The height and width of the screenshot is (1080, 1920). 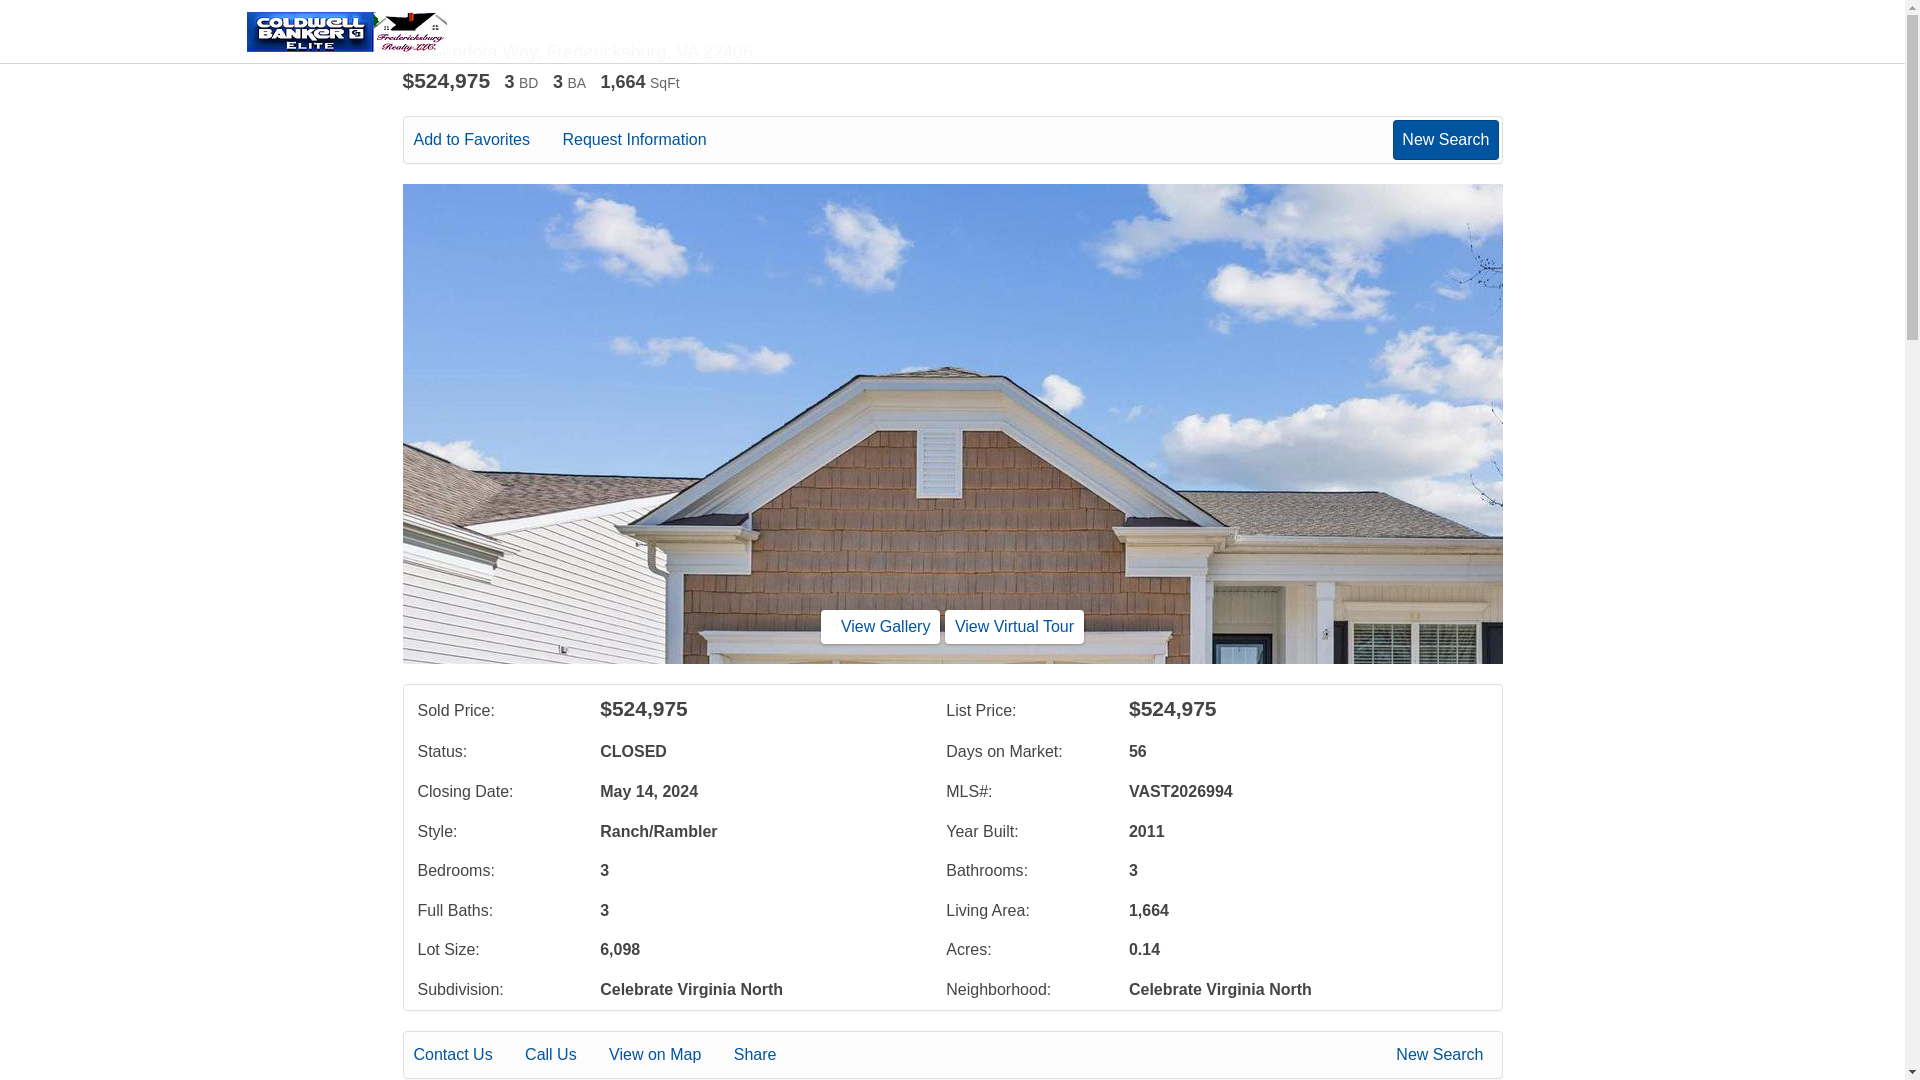 I want to click on Call Us, so click(x=564, y=1055).